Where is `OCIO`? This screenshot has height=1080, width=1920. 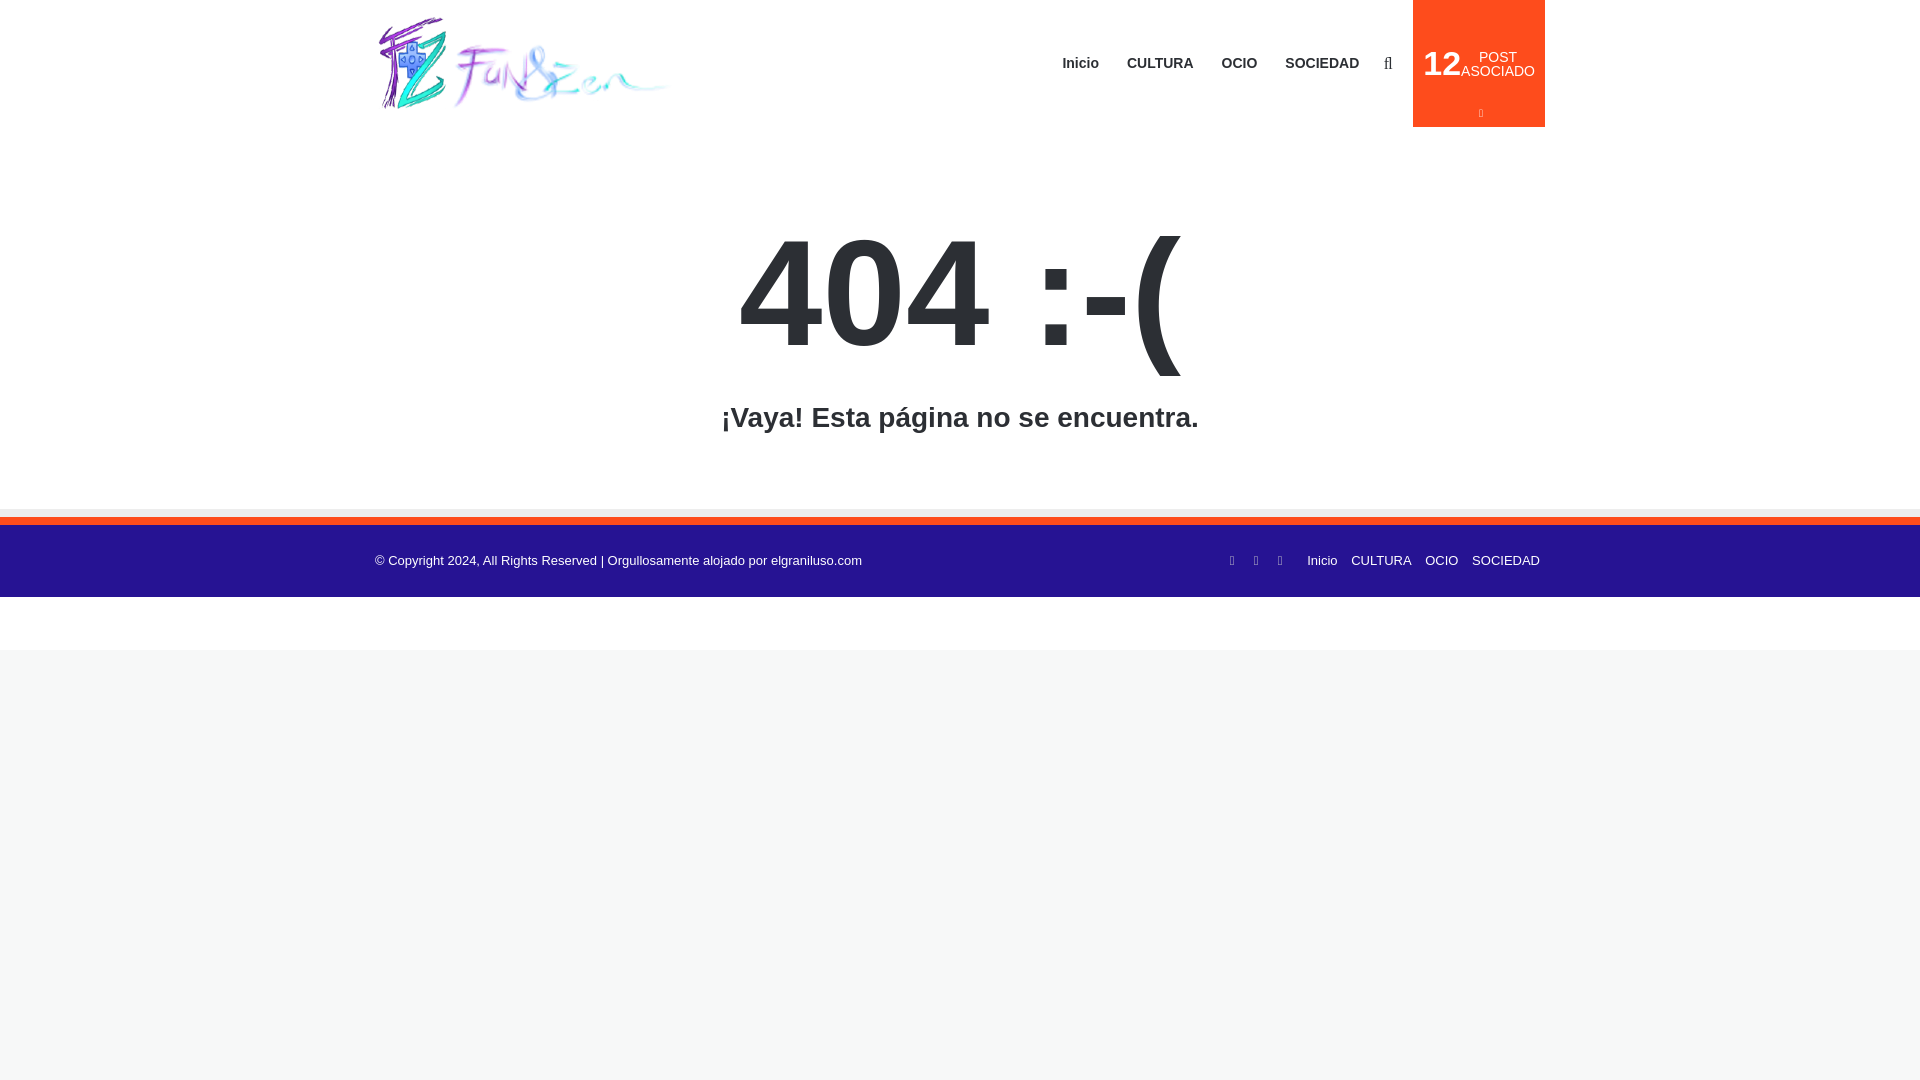 OCIO is located at coordinates (1440, 560).